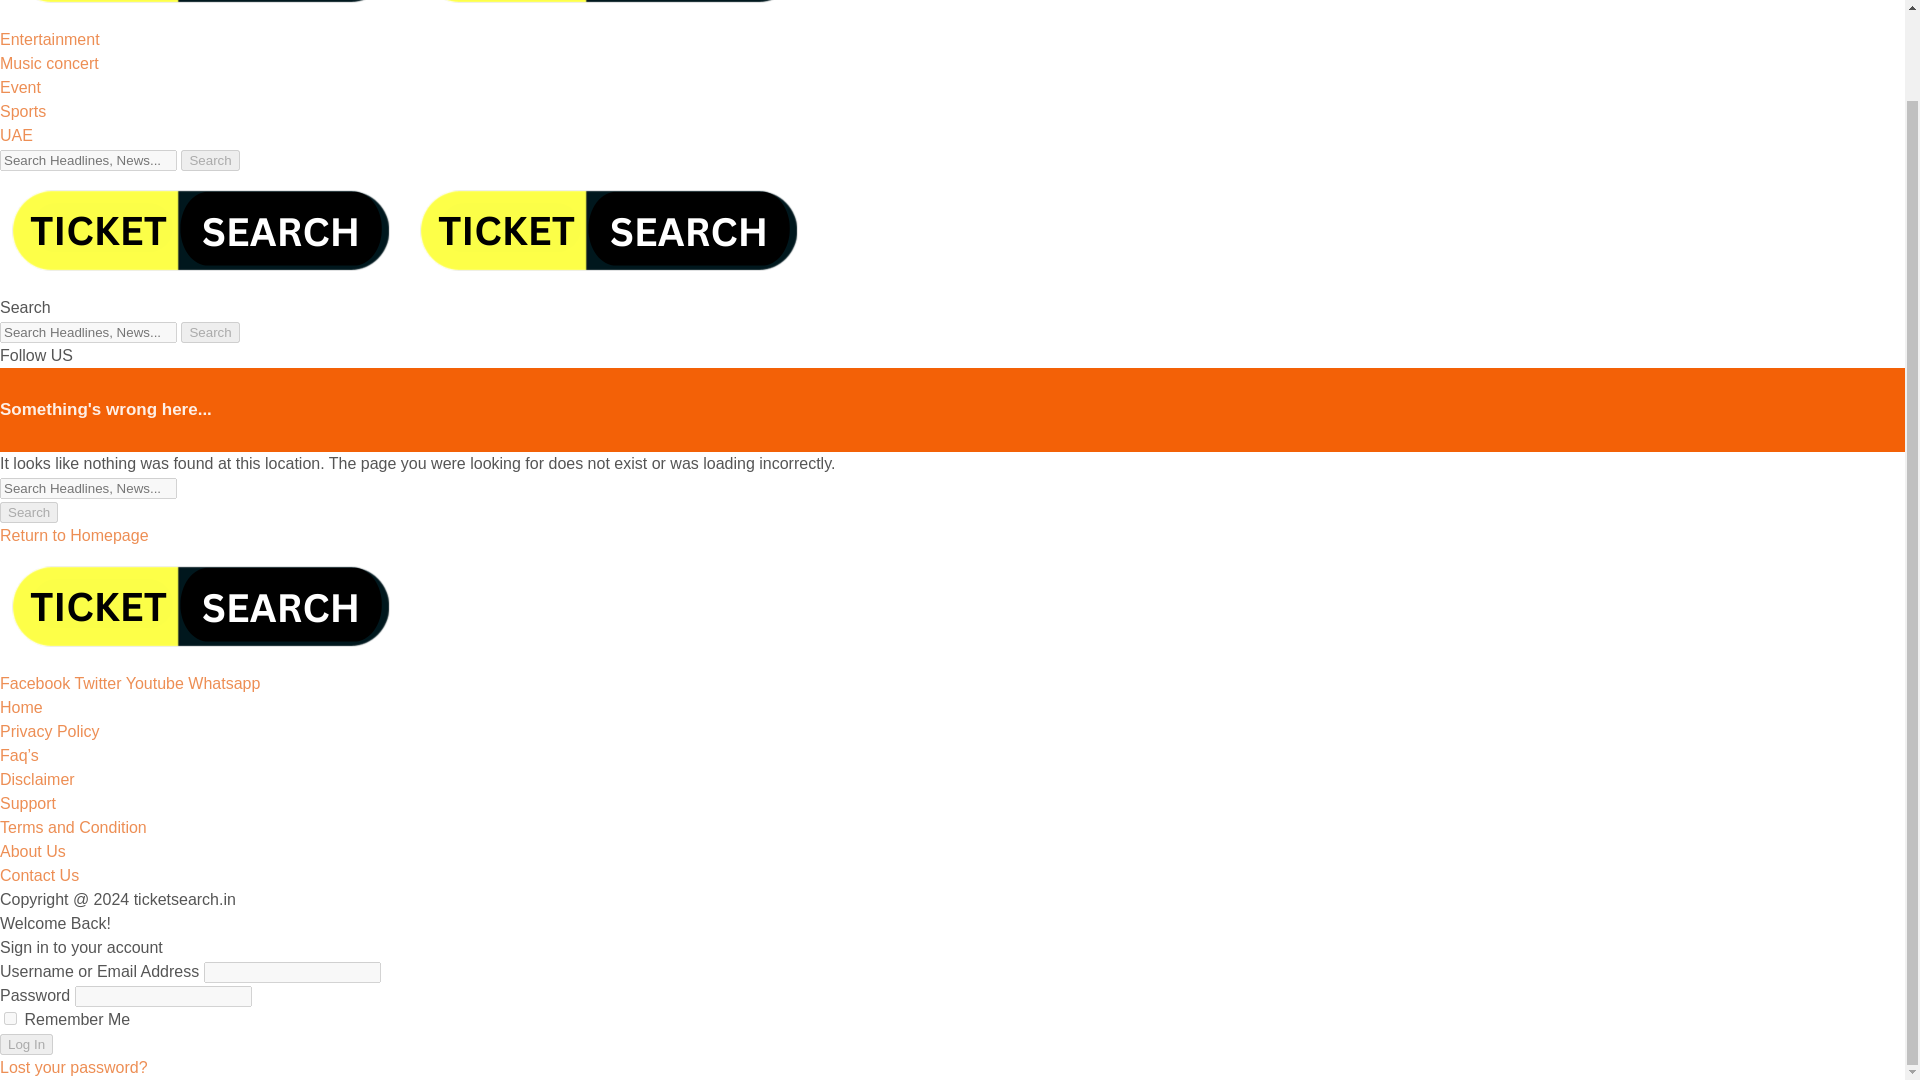  What do you see at coordinates (26, 1044) in the screenshot?
I see `Log In` at bounding box center [26, 1044].